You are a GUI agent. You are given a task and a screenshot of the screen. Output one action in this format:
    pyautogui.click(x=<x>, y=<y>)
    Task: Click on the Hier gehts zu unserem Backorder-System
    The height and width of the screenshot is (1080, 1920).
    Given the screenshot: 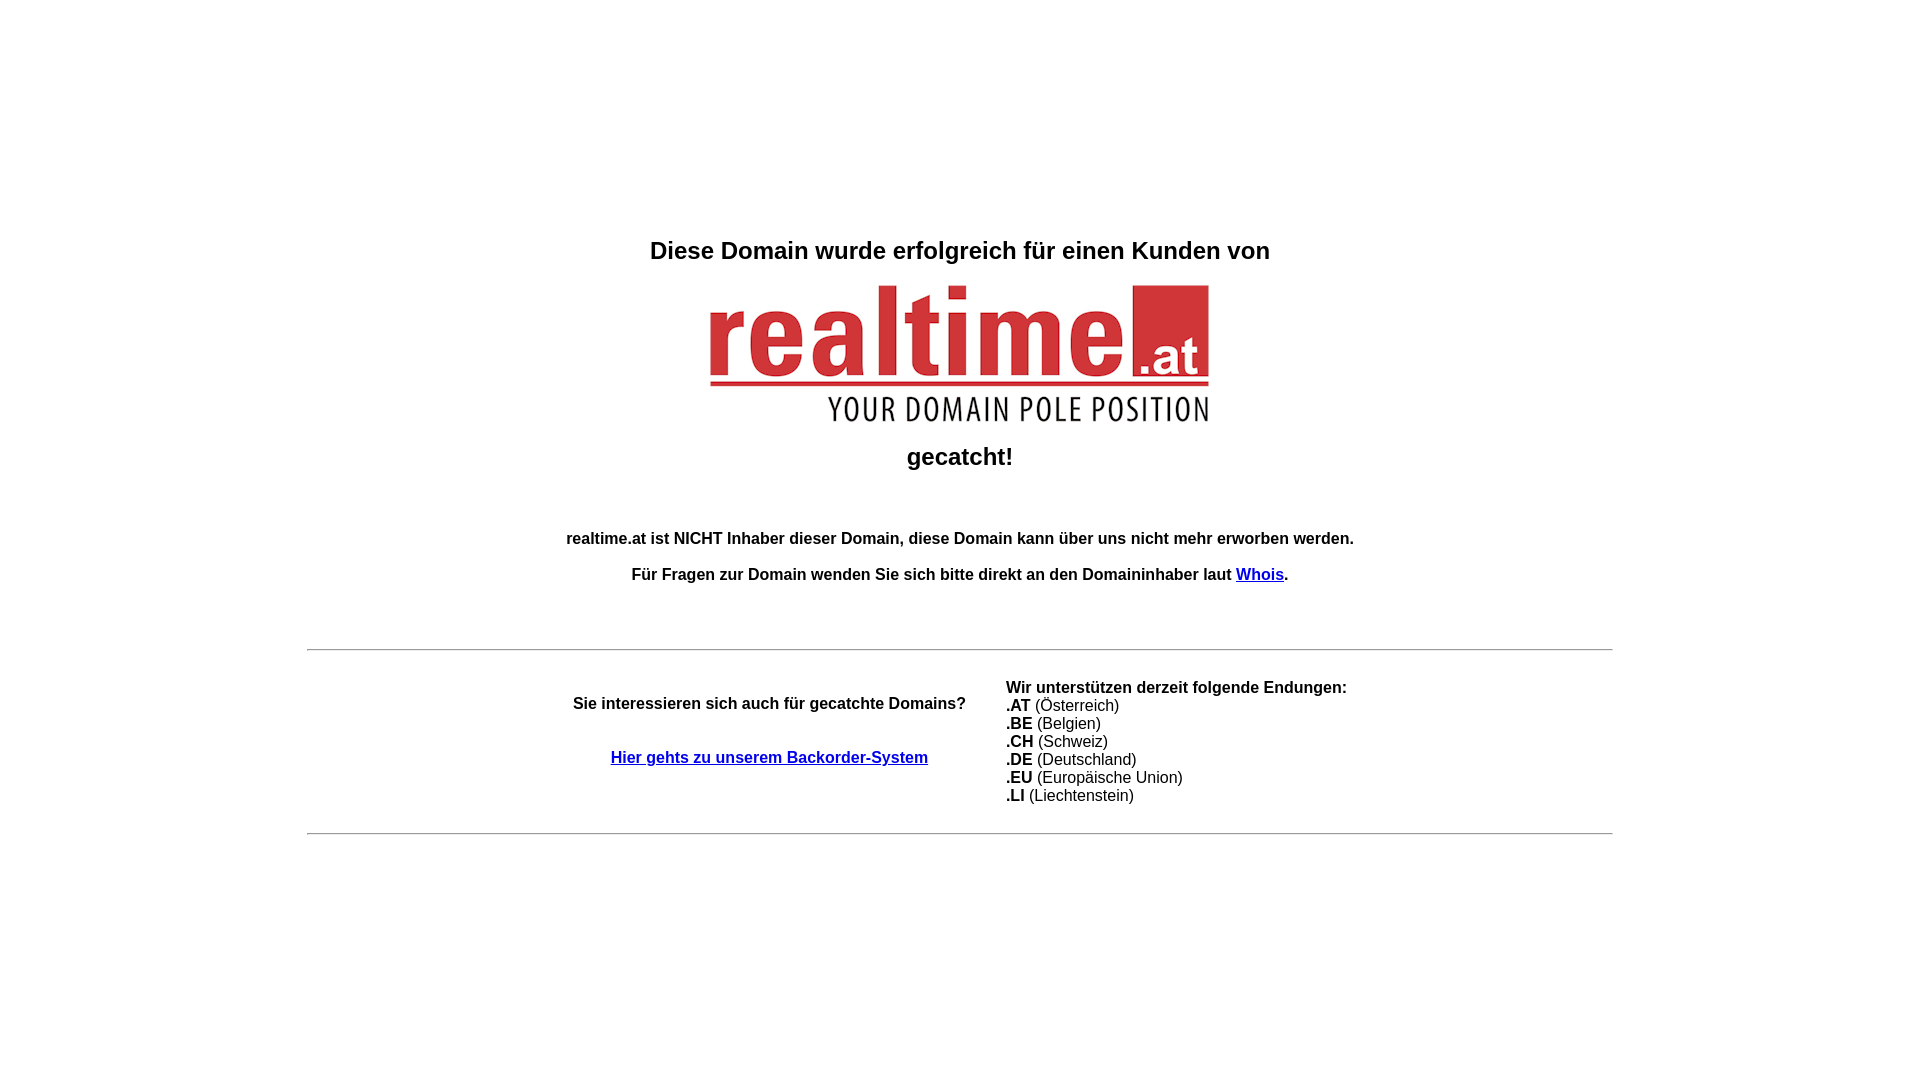 What is the action you would take?
    pyautogui.click(x=770, y=758)
    